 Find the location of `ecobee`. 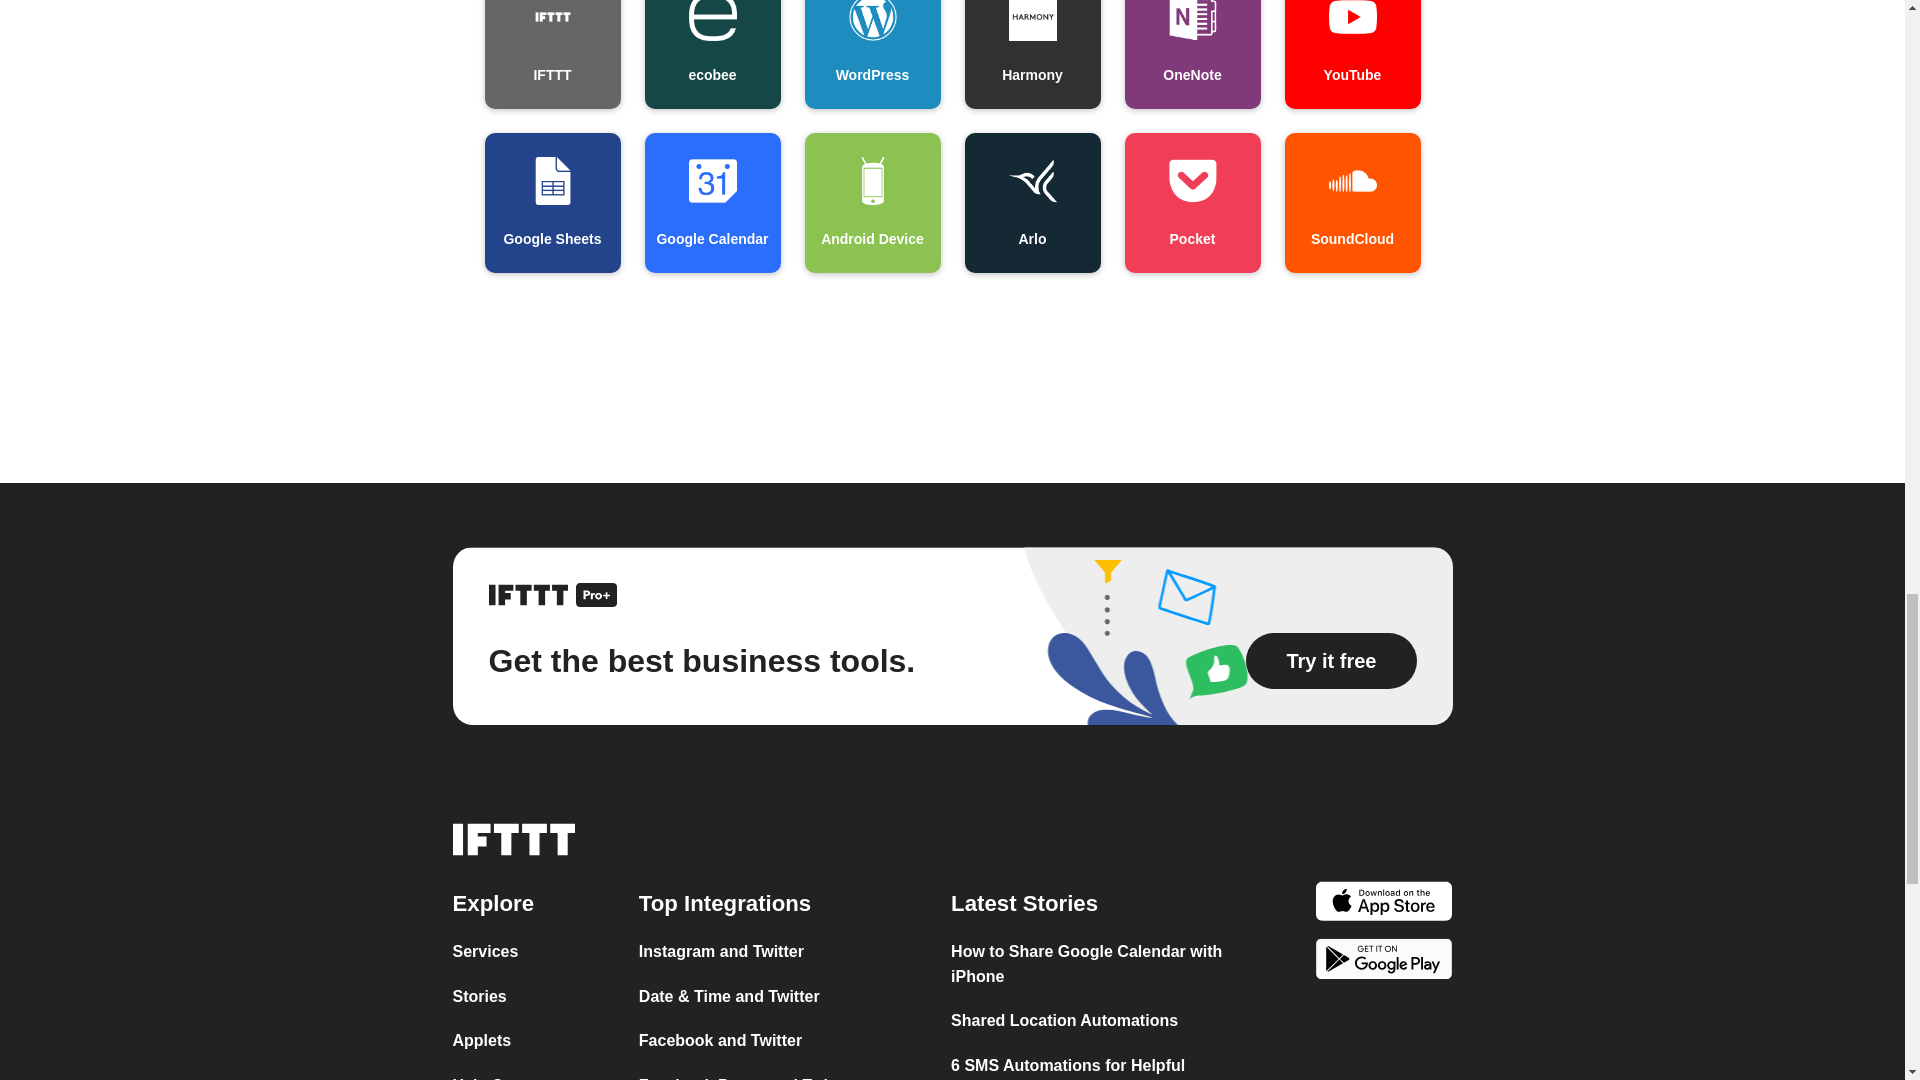

ecobee is located at coordinates (711, 54).